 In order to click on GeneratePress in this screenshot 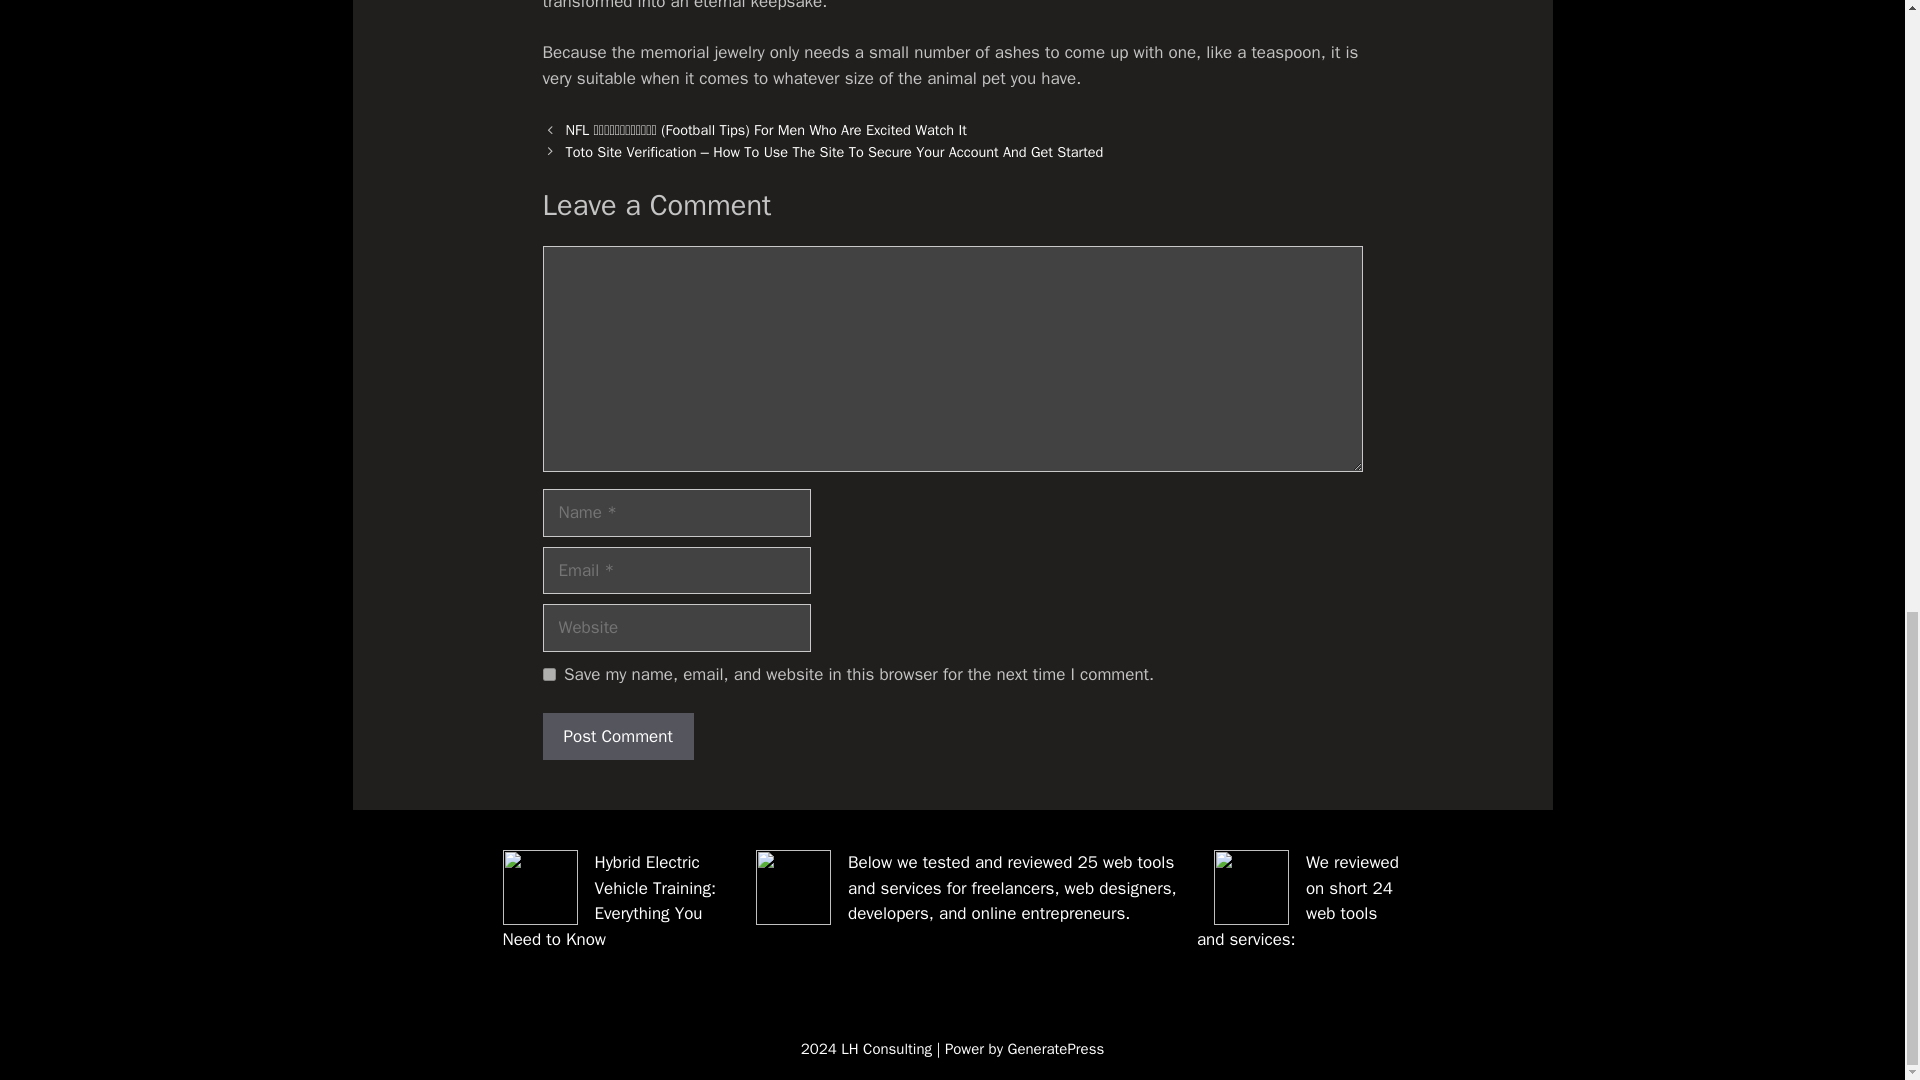, I will do `click(1056, 1049)`.